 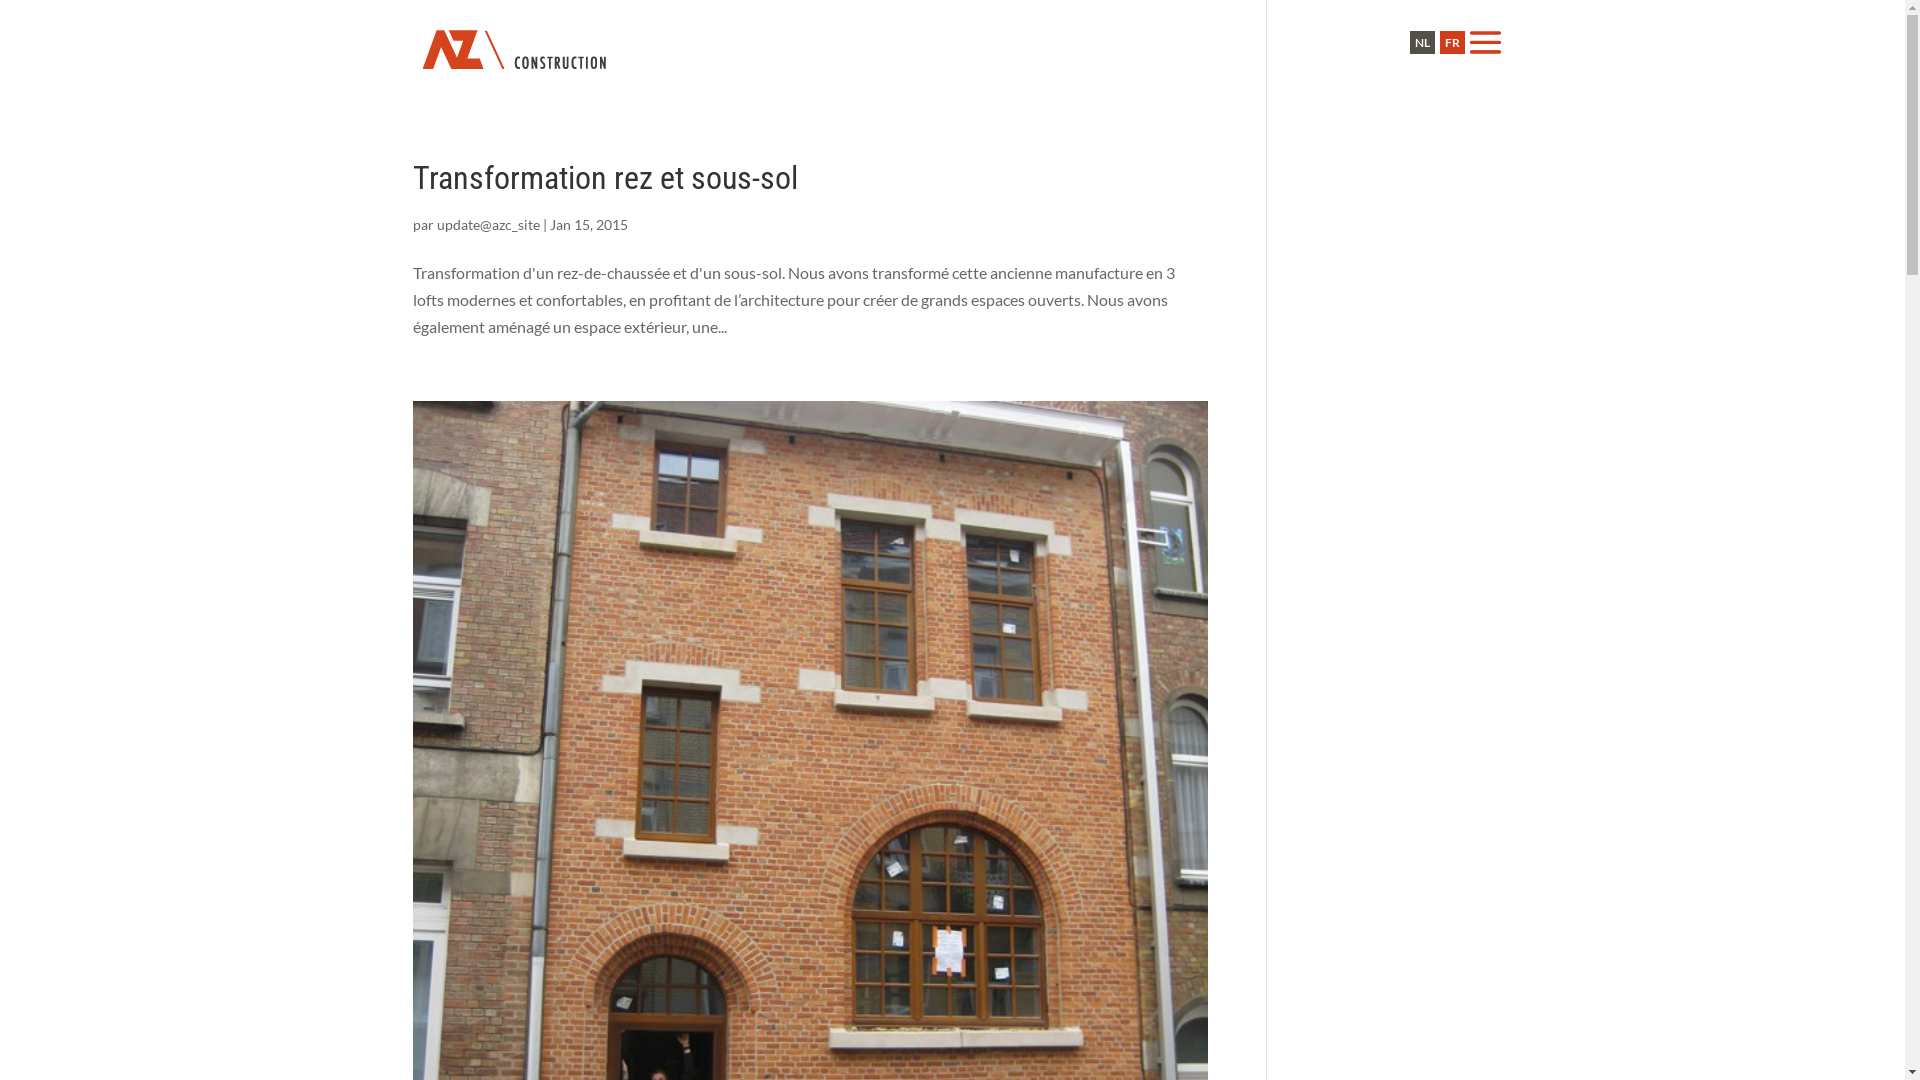 What do you see at coordinates (604, 178) in the screenshot?
I see `Transformation rez et sous-sol` at bounding box center [604, 178].